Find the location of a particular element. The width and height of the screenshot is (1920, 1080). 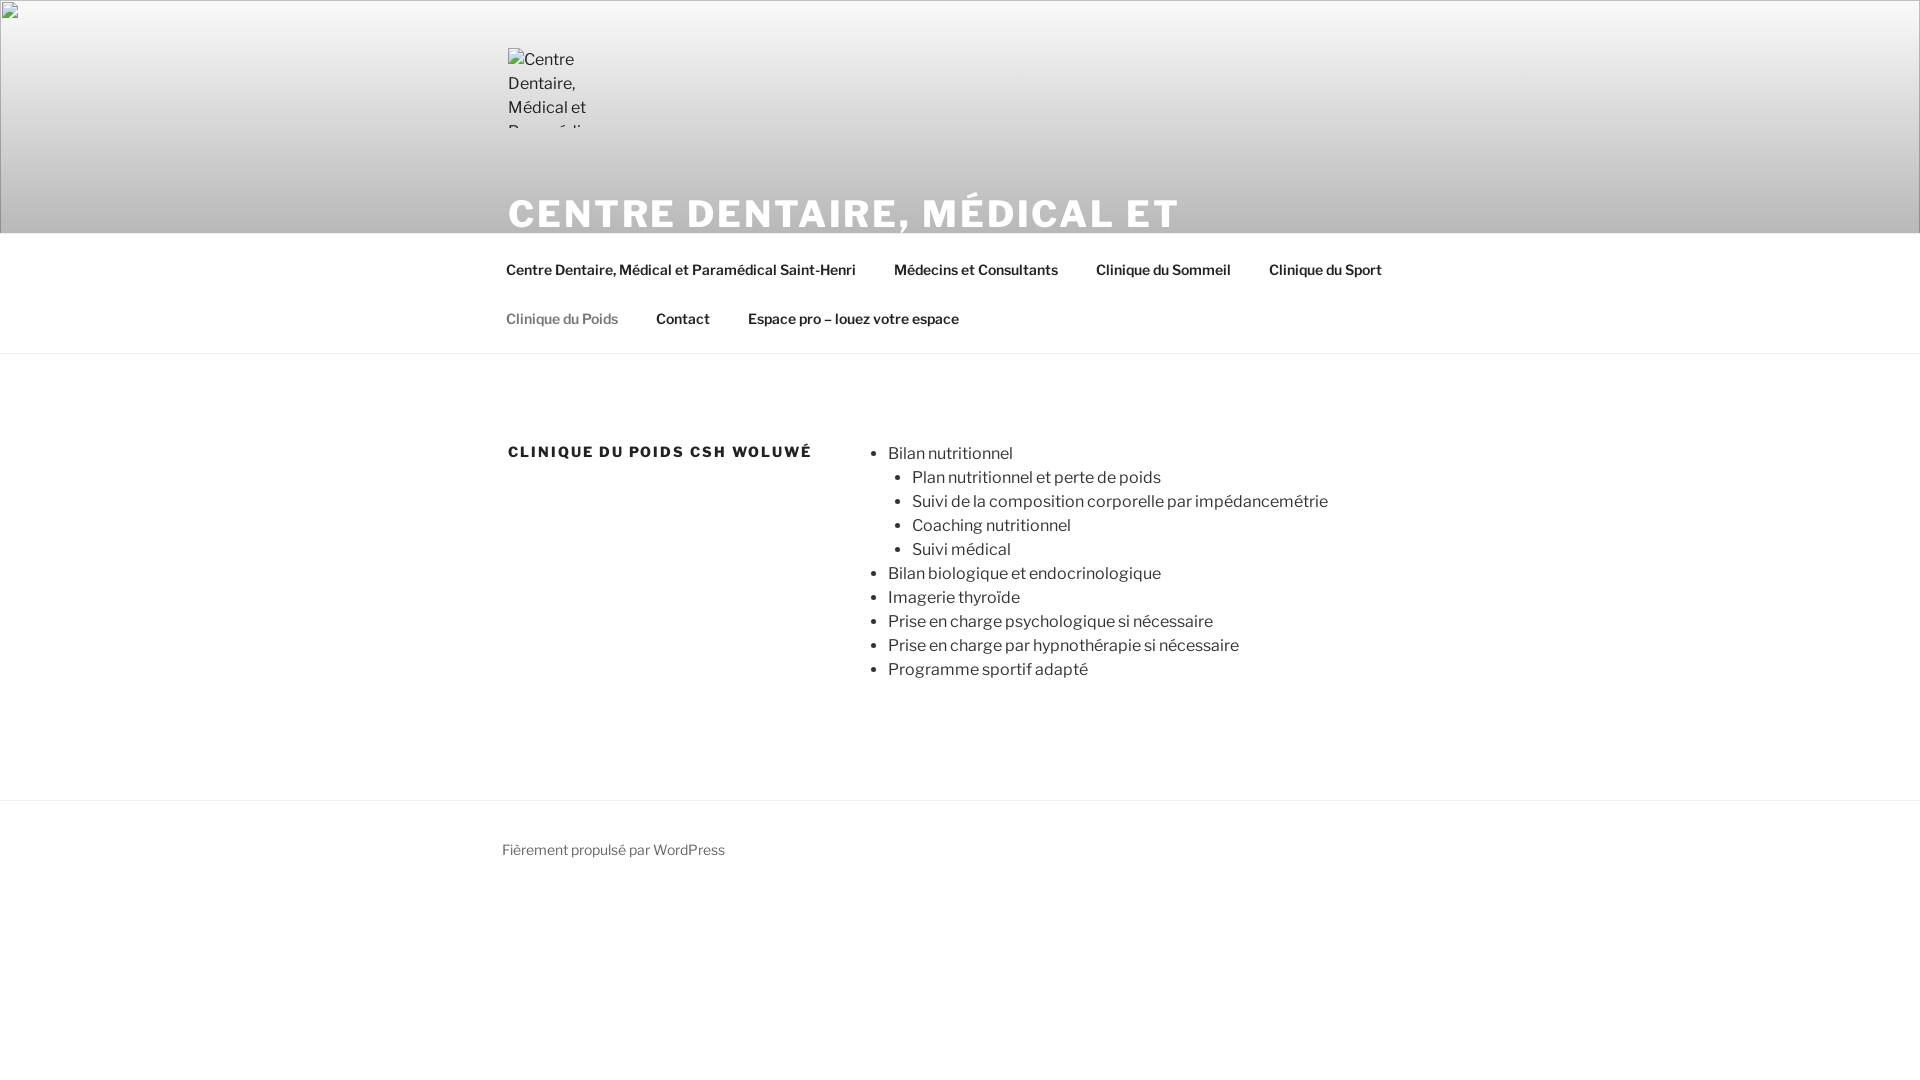

Clinique du Poids is located at coordinates (562, 318).